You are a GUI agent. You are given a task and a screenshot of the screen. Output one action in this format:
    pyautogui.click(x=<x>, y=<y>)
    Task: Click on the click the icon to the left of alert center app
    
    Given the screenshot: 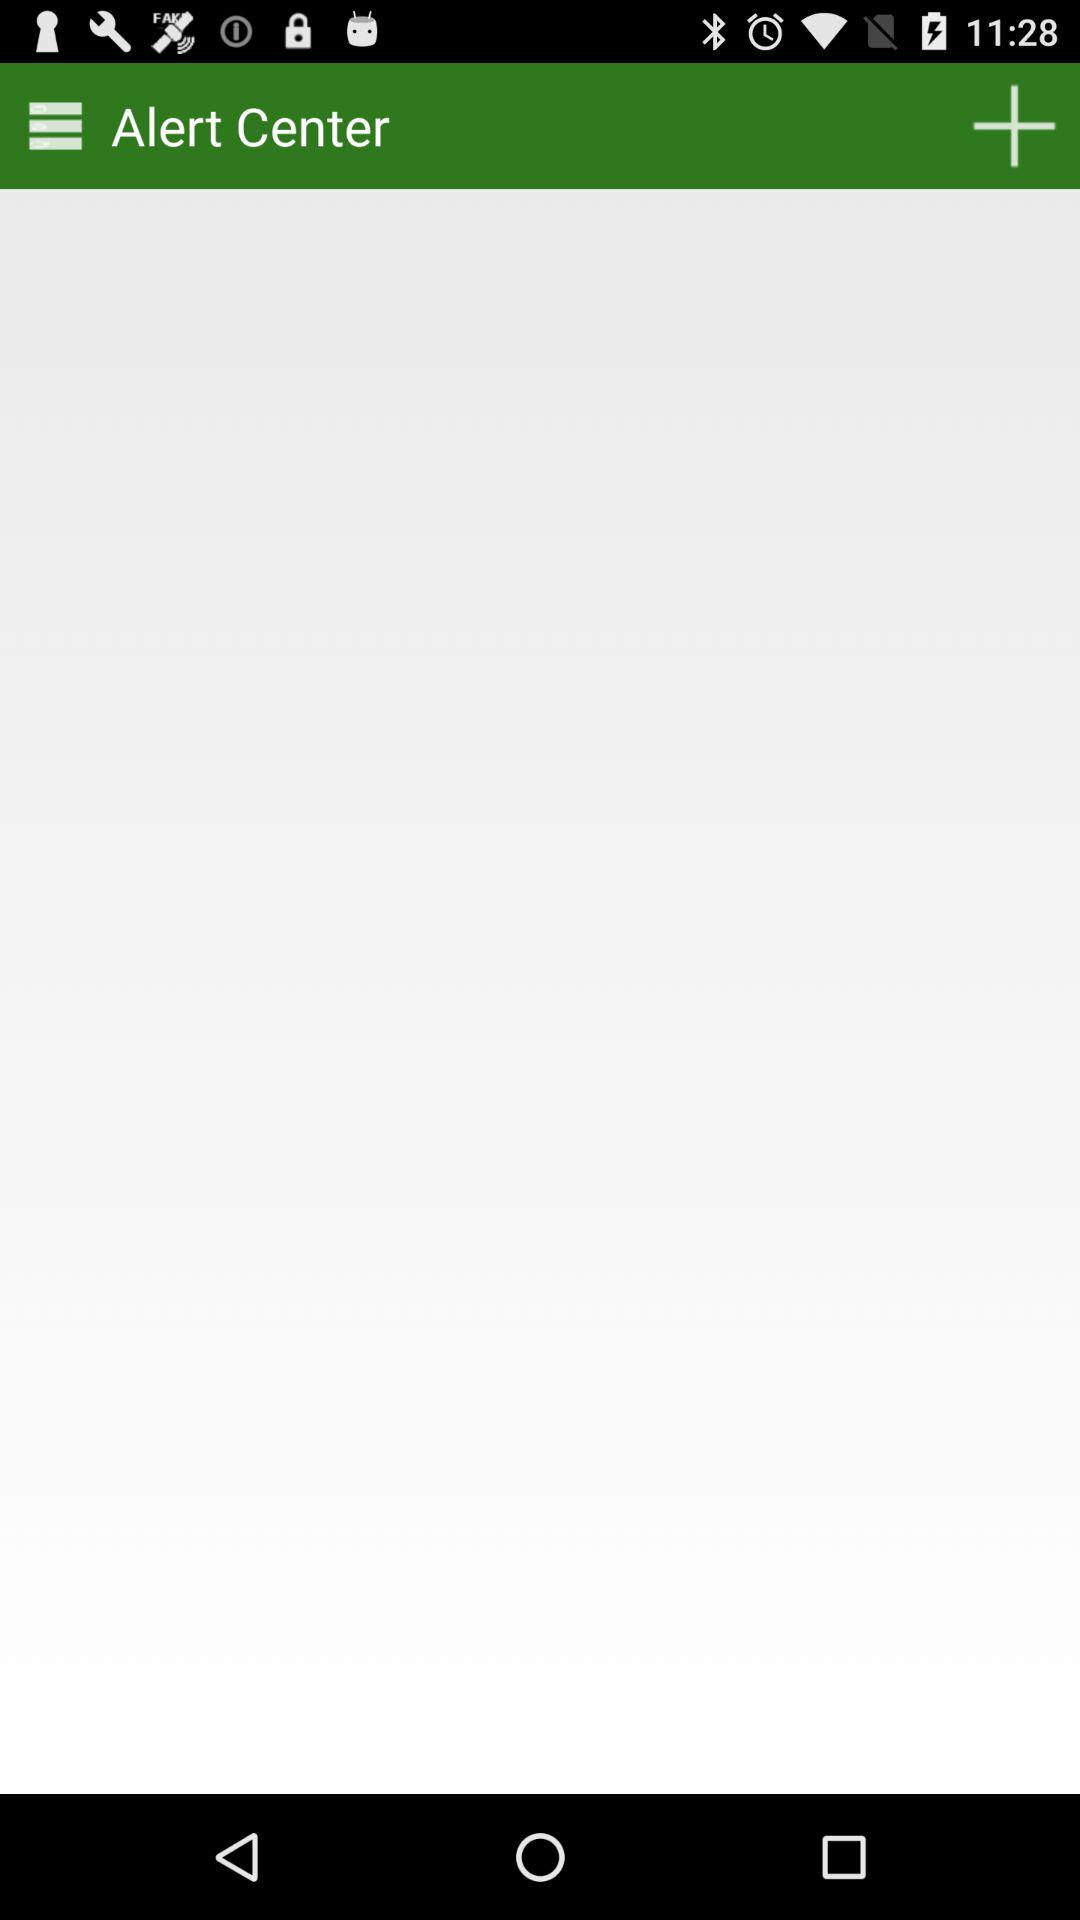 What is the action you would take?
    pyautogui.click(x=55, y=126)
    